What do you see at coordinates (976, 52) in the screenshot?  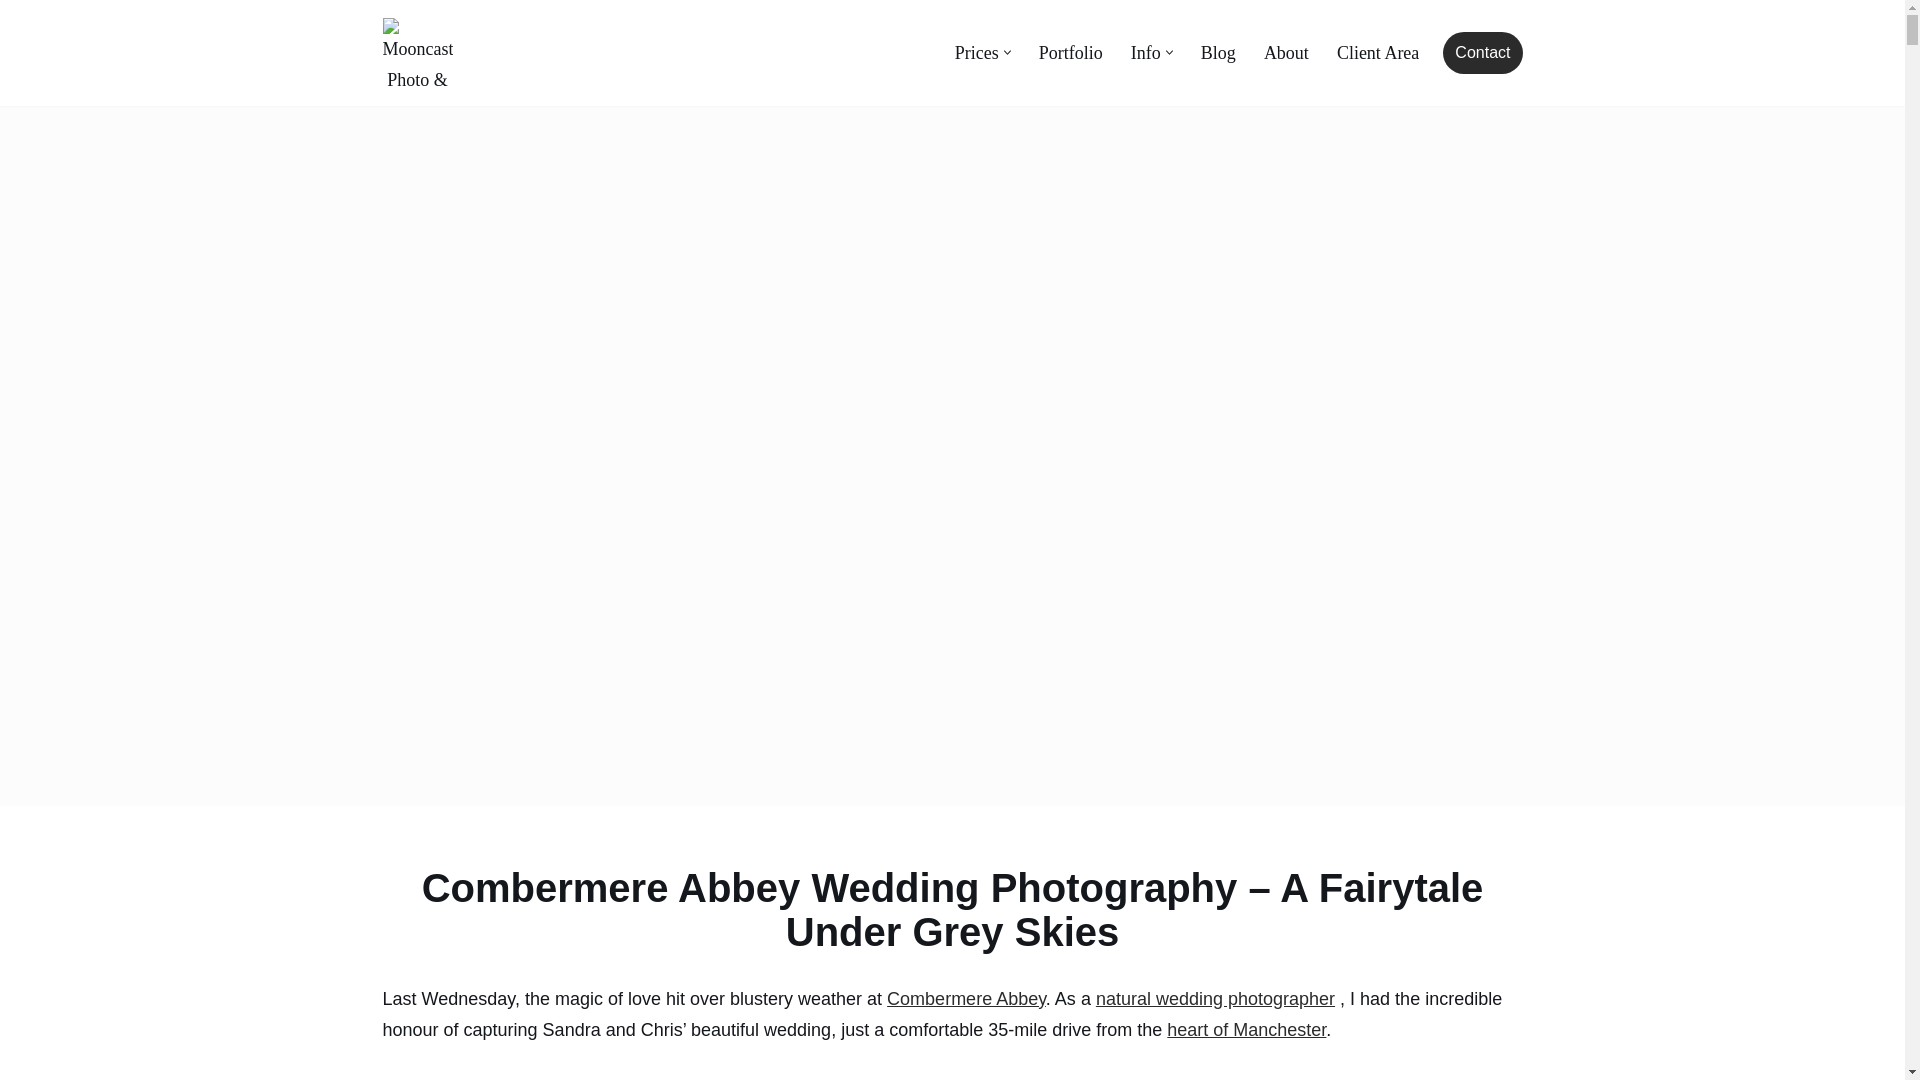 I see `Prices` at bounding box center [976, 52].